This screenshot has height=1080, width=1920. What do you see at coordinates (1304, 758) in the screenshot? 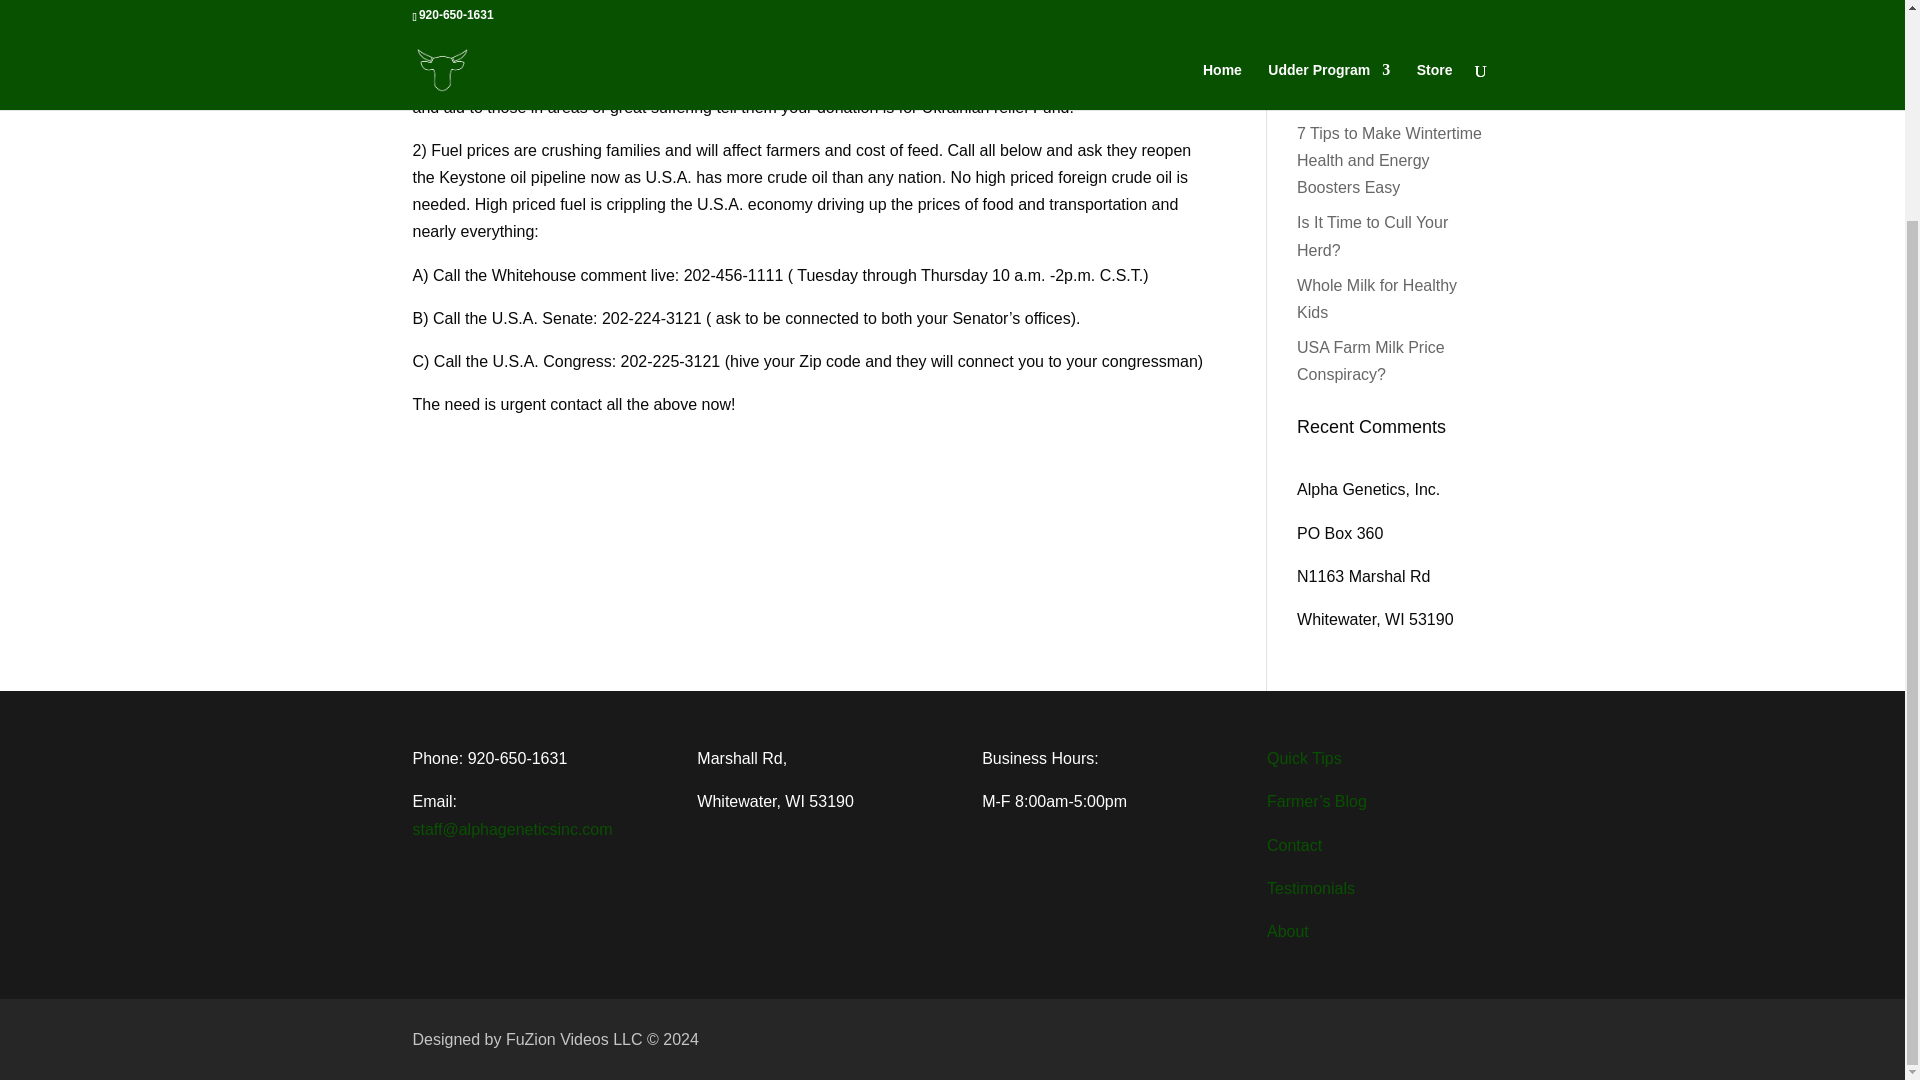
I see `Quick Tips` at bounding box center [1304, 758].